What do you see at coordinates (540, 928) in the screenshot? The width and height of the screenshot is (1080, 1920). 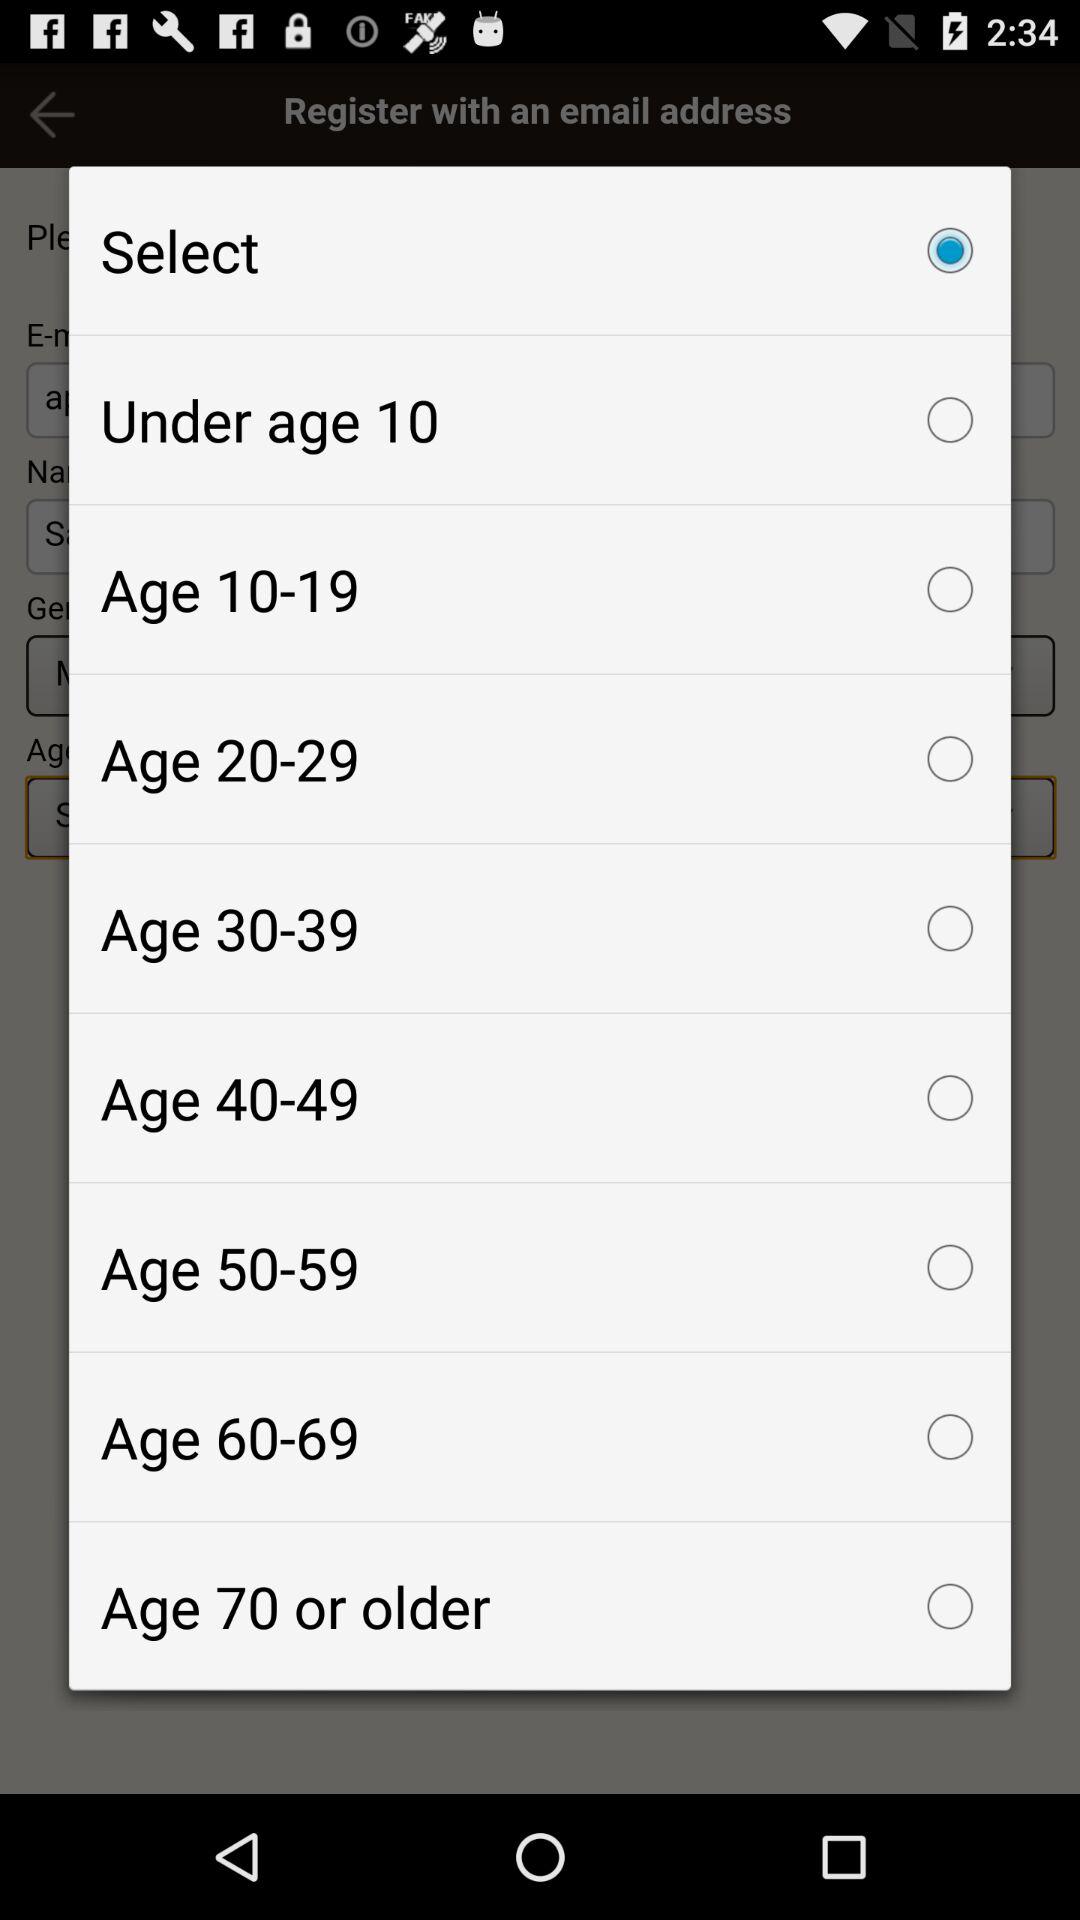 I see `tap icon above age 40-49 icon` at bounding box center [540, 928].